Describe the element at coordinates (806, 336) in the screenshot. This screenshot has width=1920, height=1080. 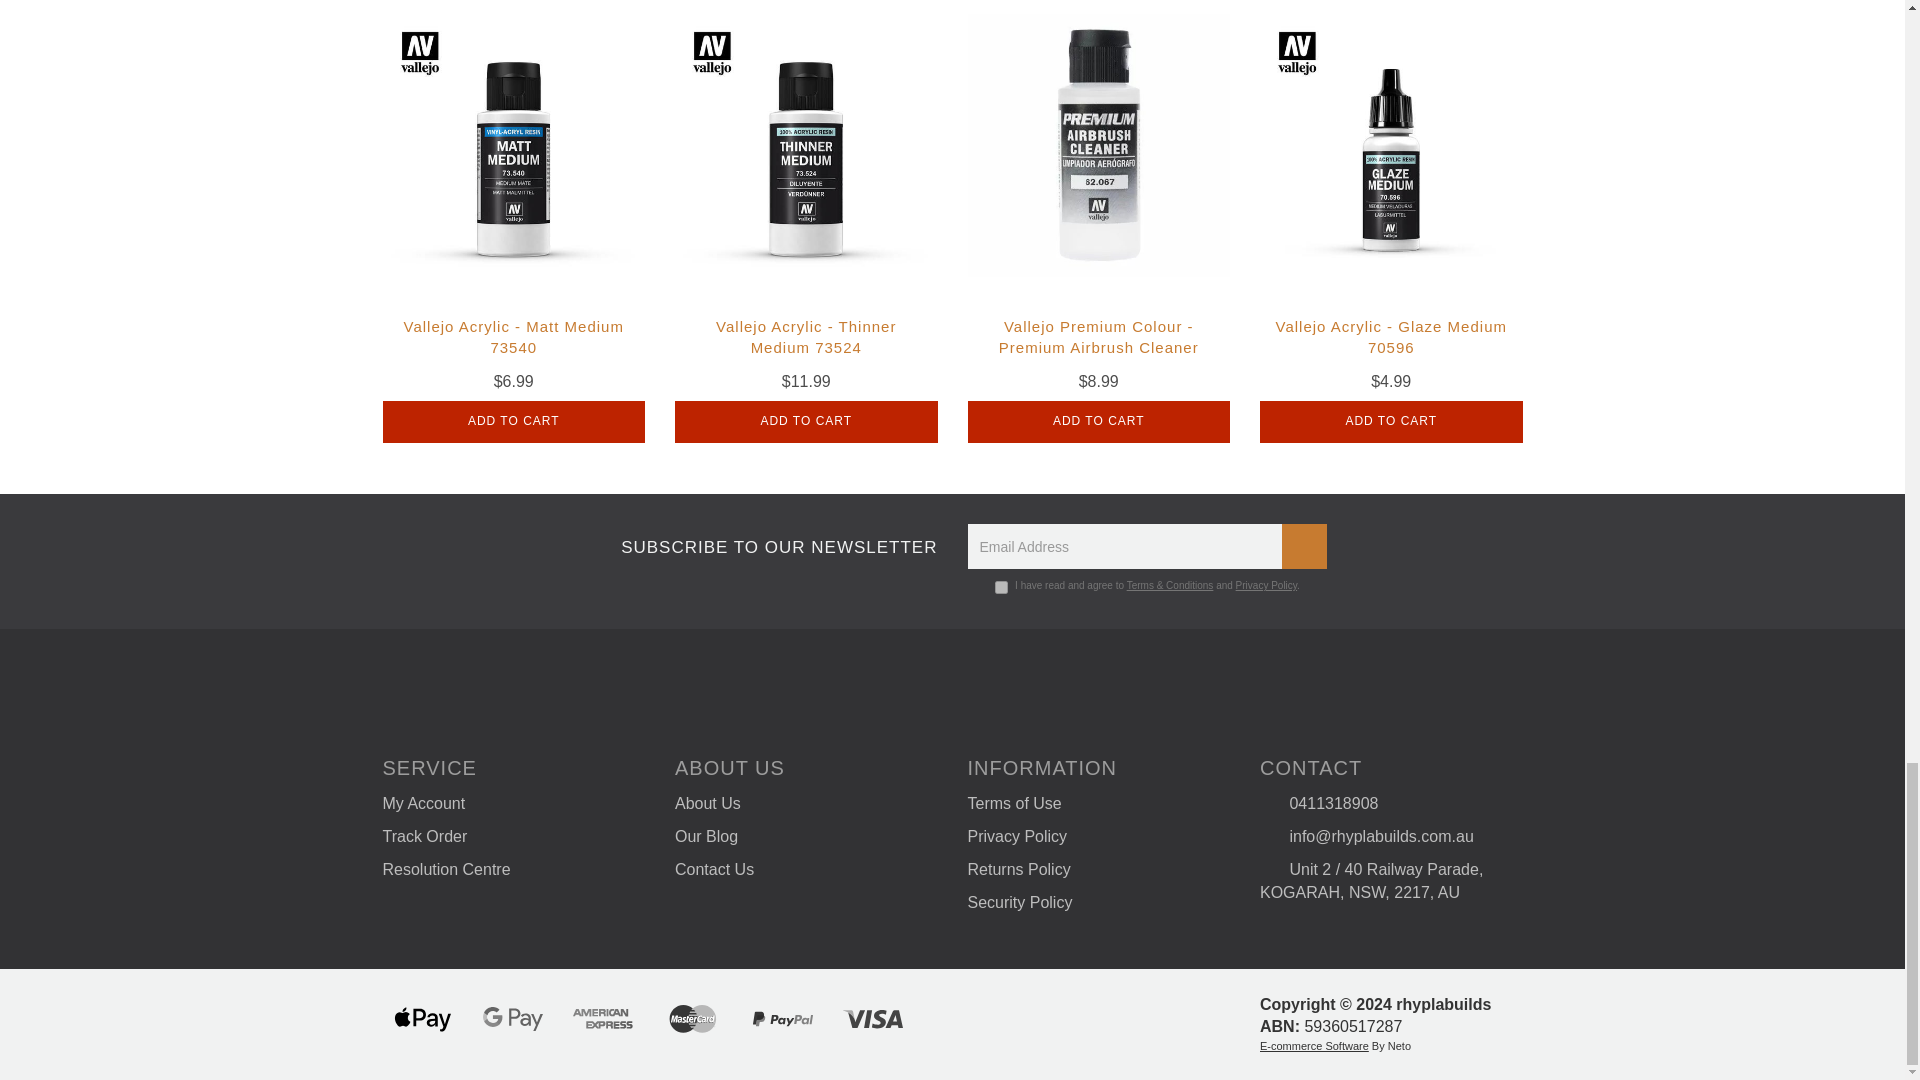
I see `Vallejo Acrylic - Thinner Medium 73524` at that location.